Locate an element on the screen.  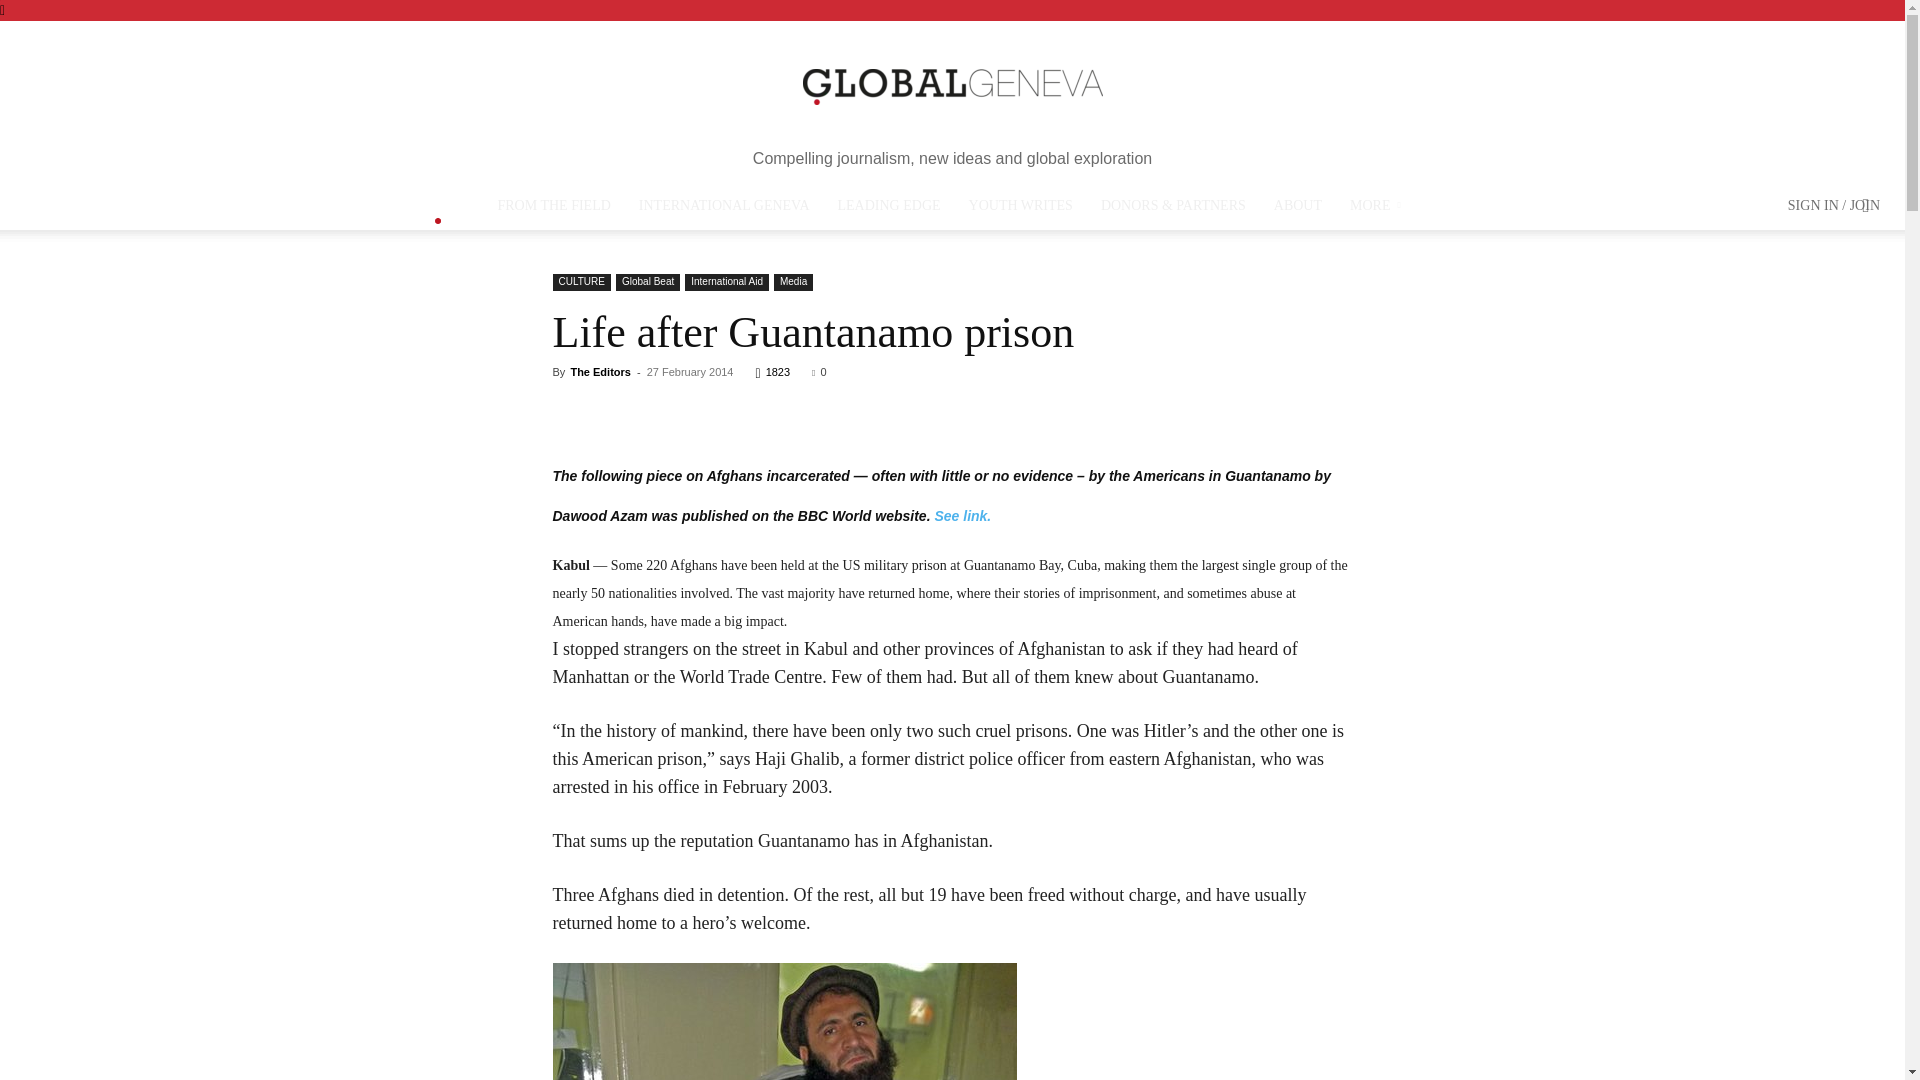
SMALL LOGO is located at coordinates (438, 208).